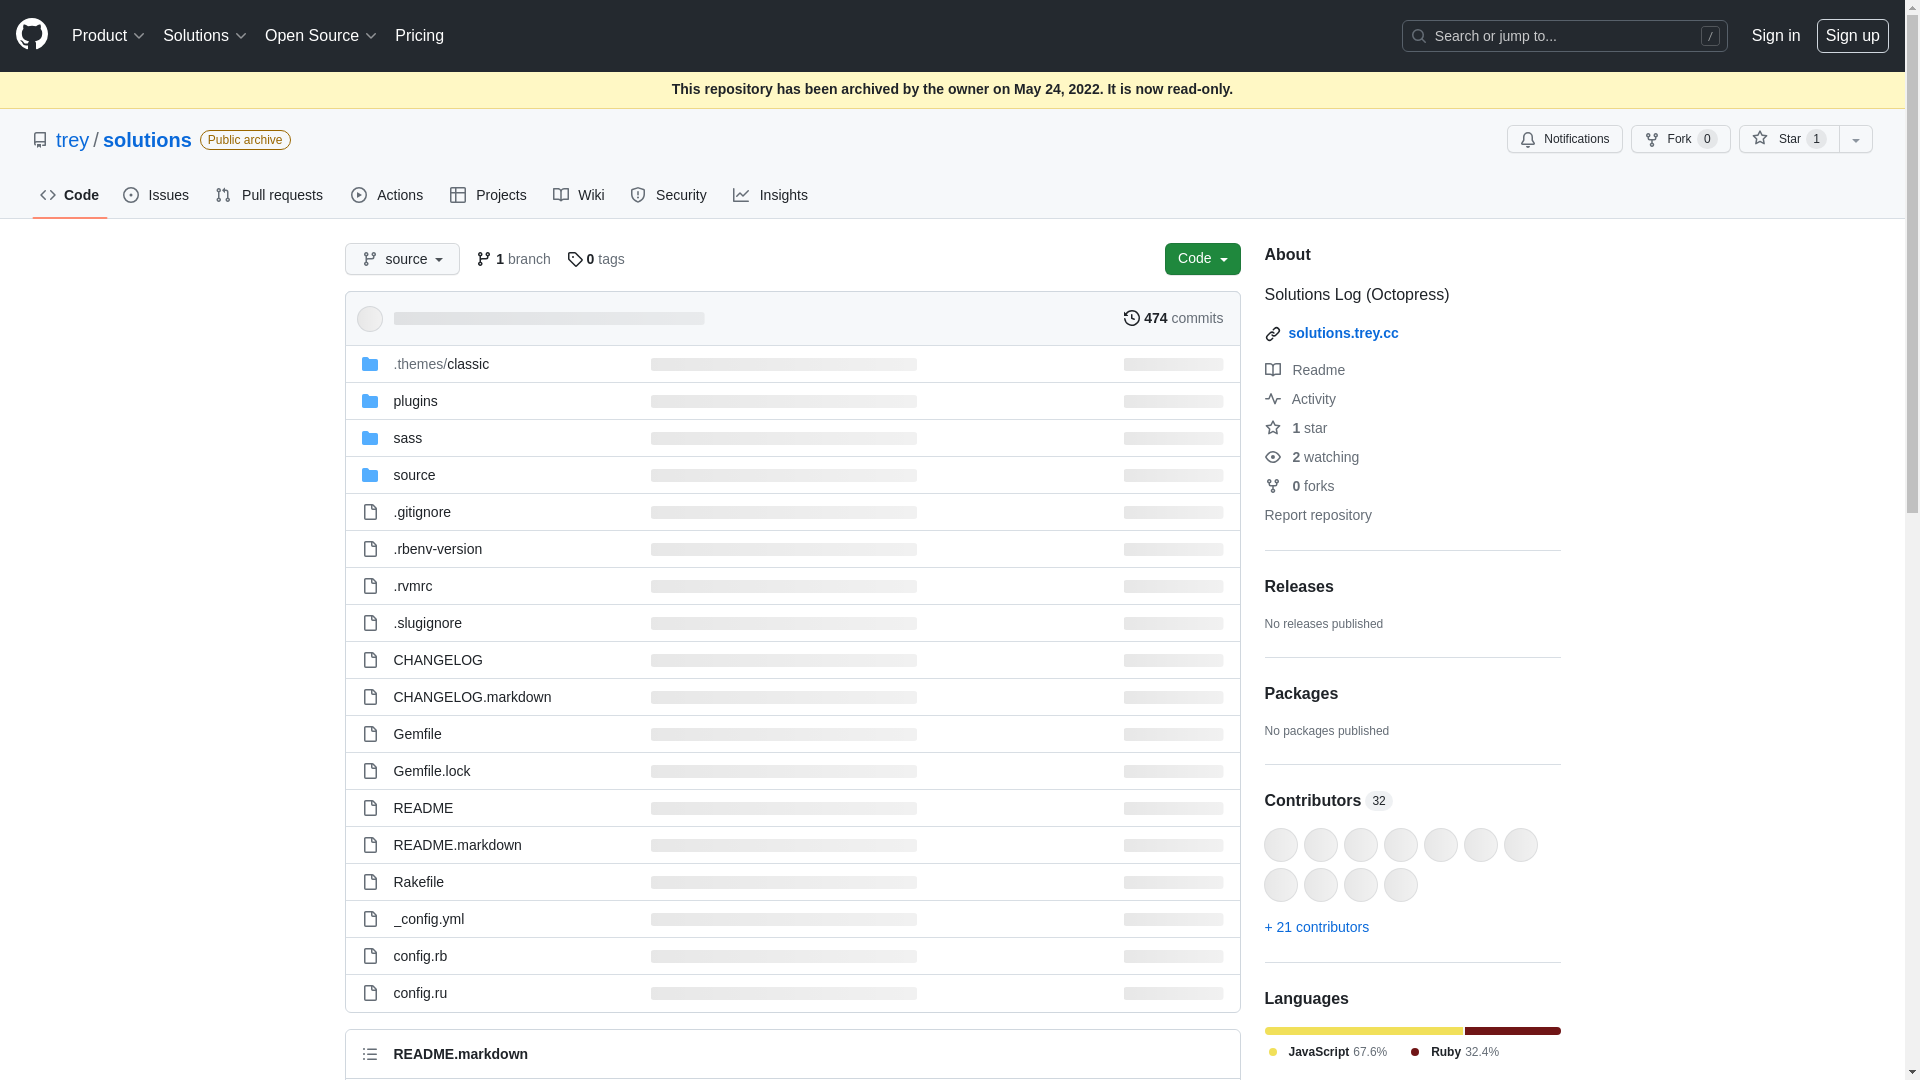 This screenshot has height=1080, width=1920. I want to click on .themes/classic, so click(442, 364).